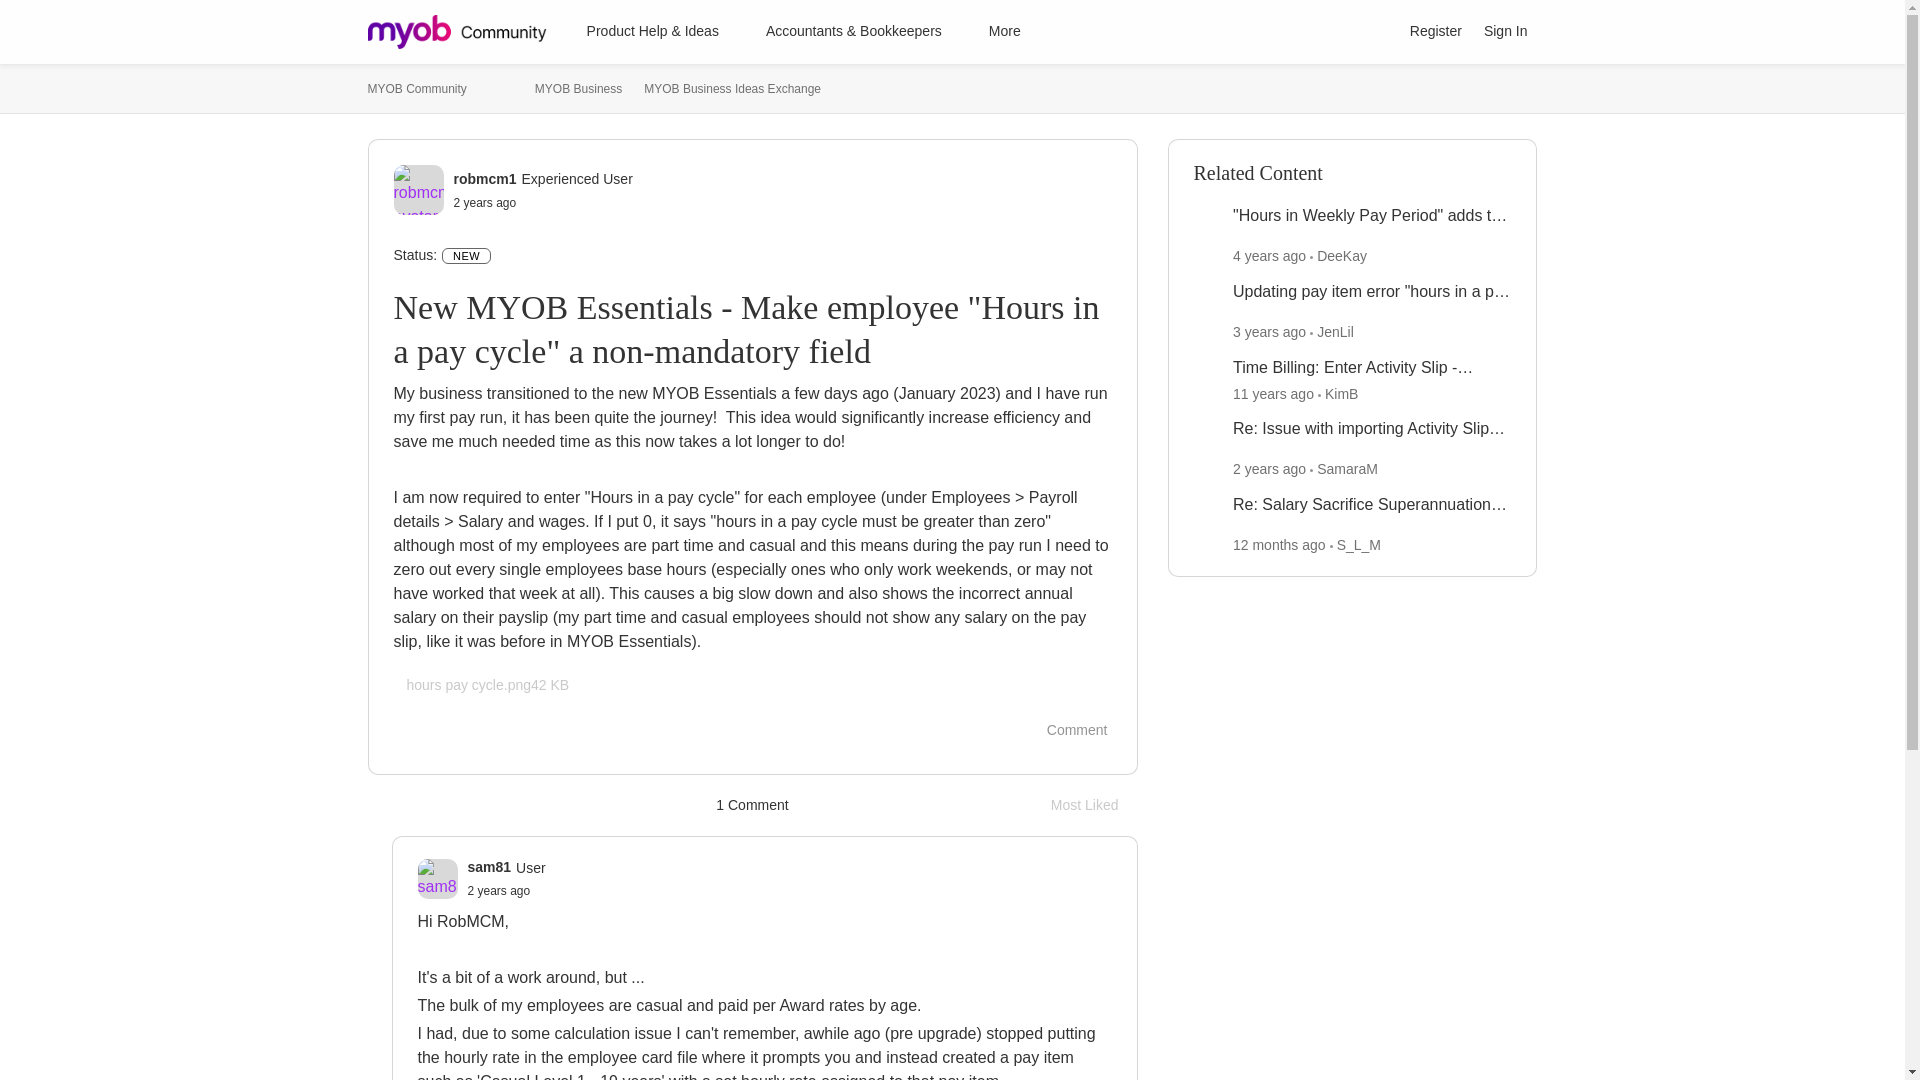 Image resolution: width=1920 pixels, height=1080 pixels. Describe the element at coordinates (1376, 32) in the screenshot. I see `Search` at that location.